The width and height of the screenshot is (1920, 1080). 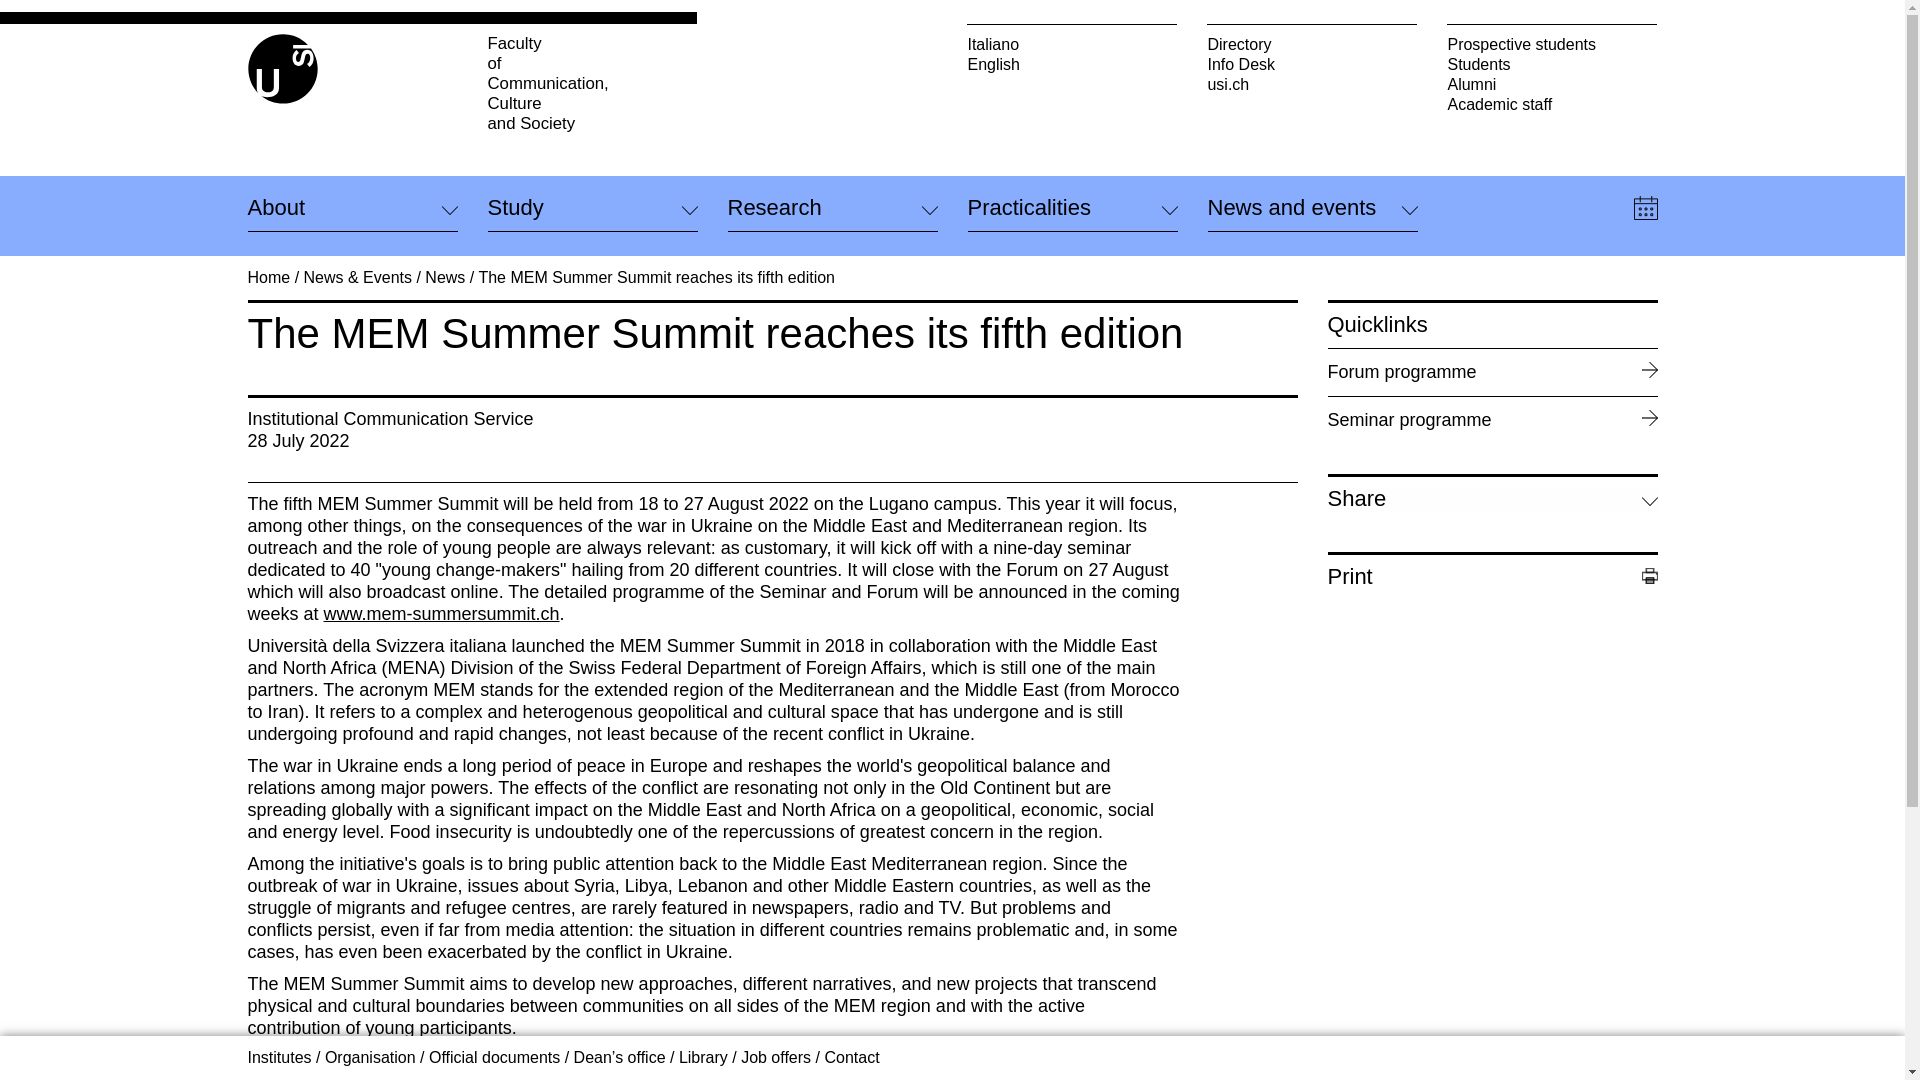 I want to click on English, so click(x=1072, y=64).